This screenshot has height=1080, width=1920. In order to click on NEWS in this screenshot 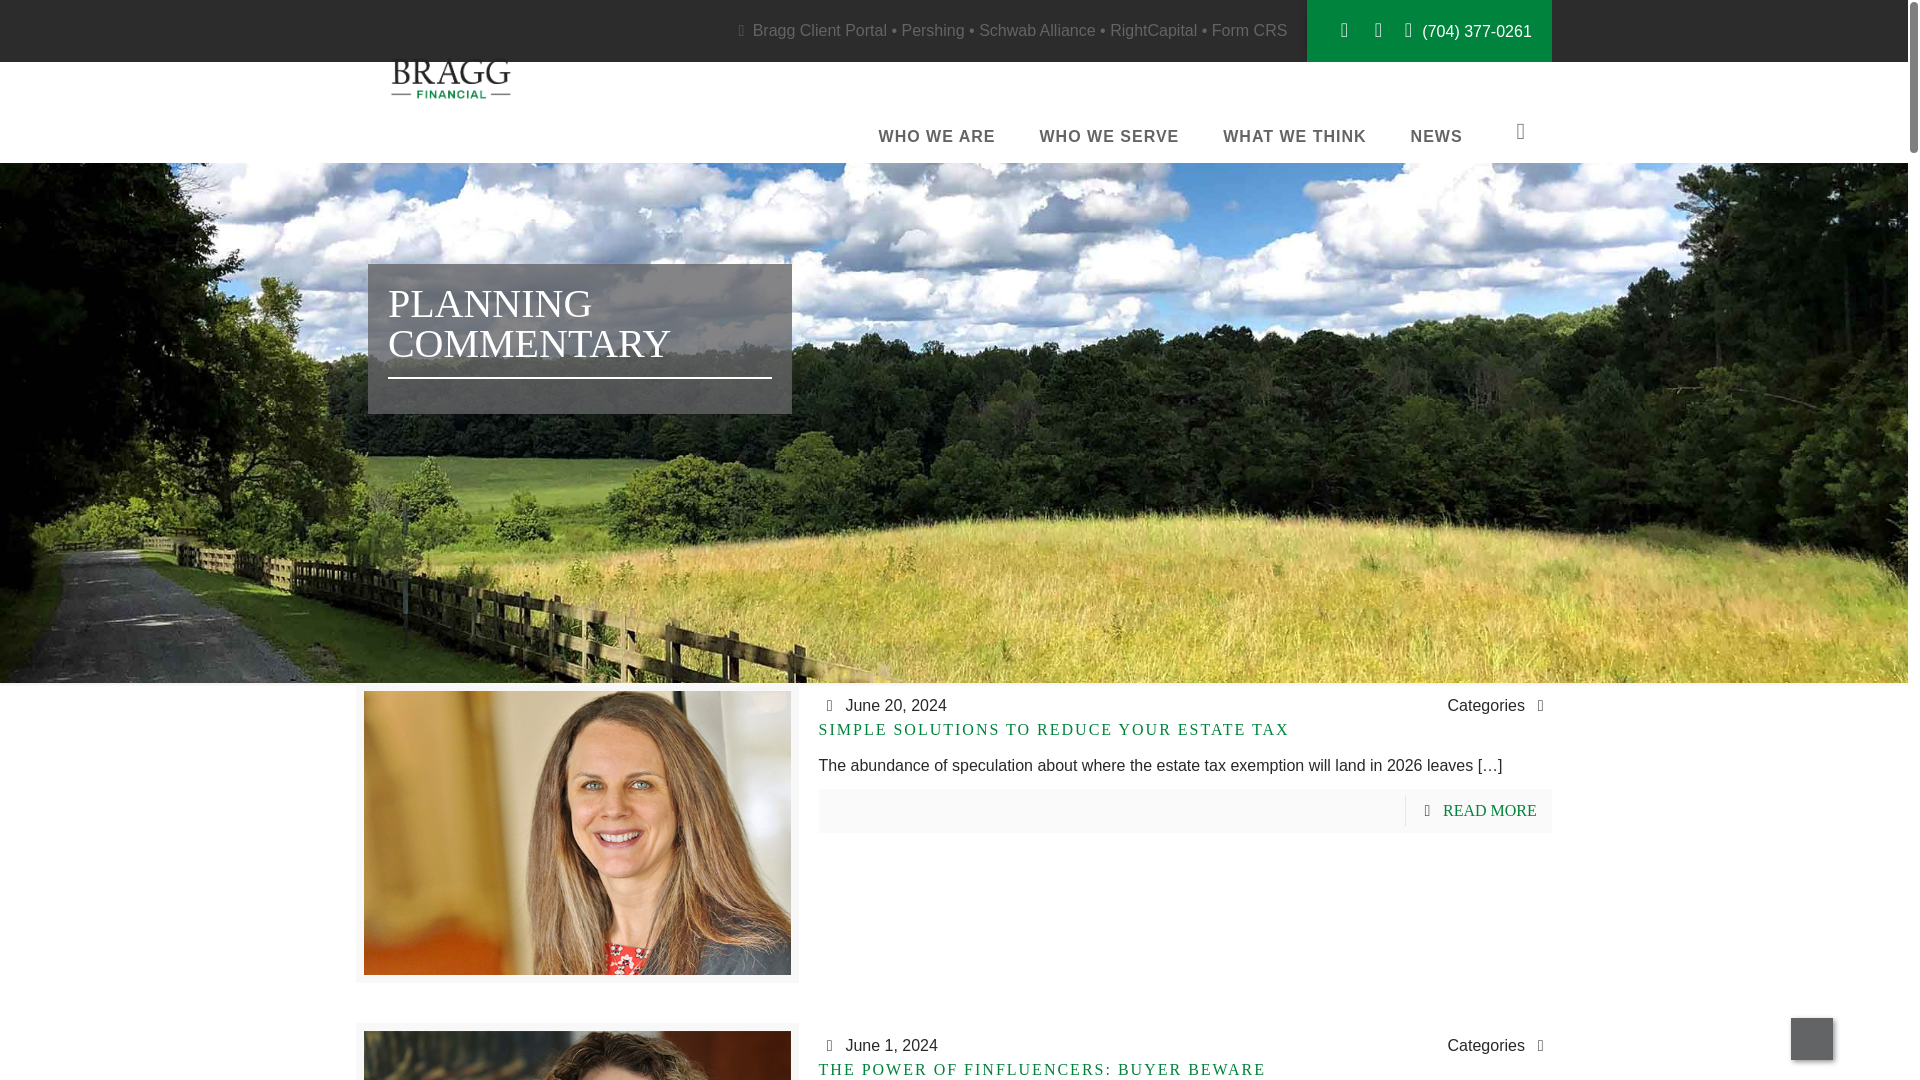, I will do `click(1436, 137)`.